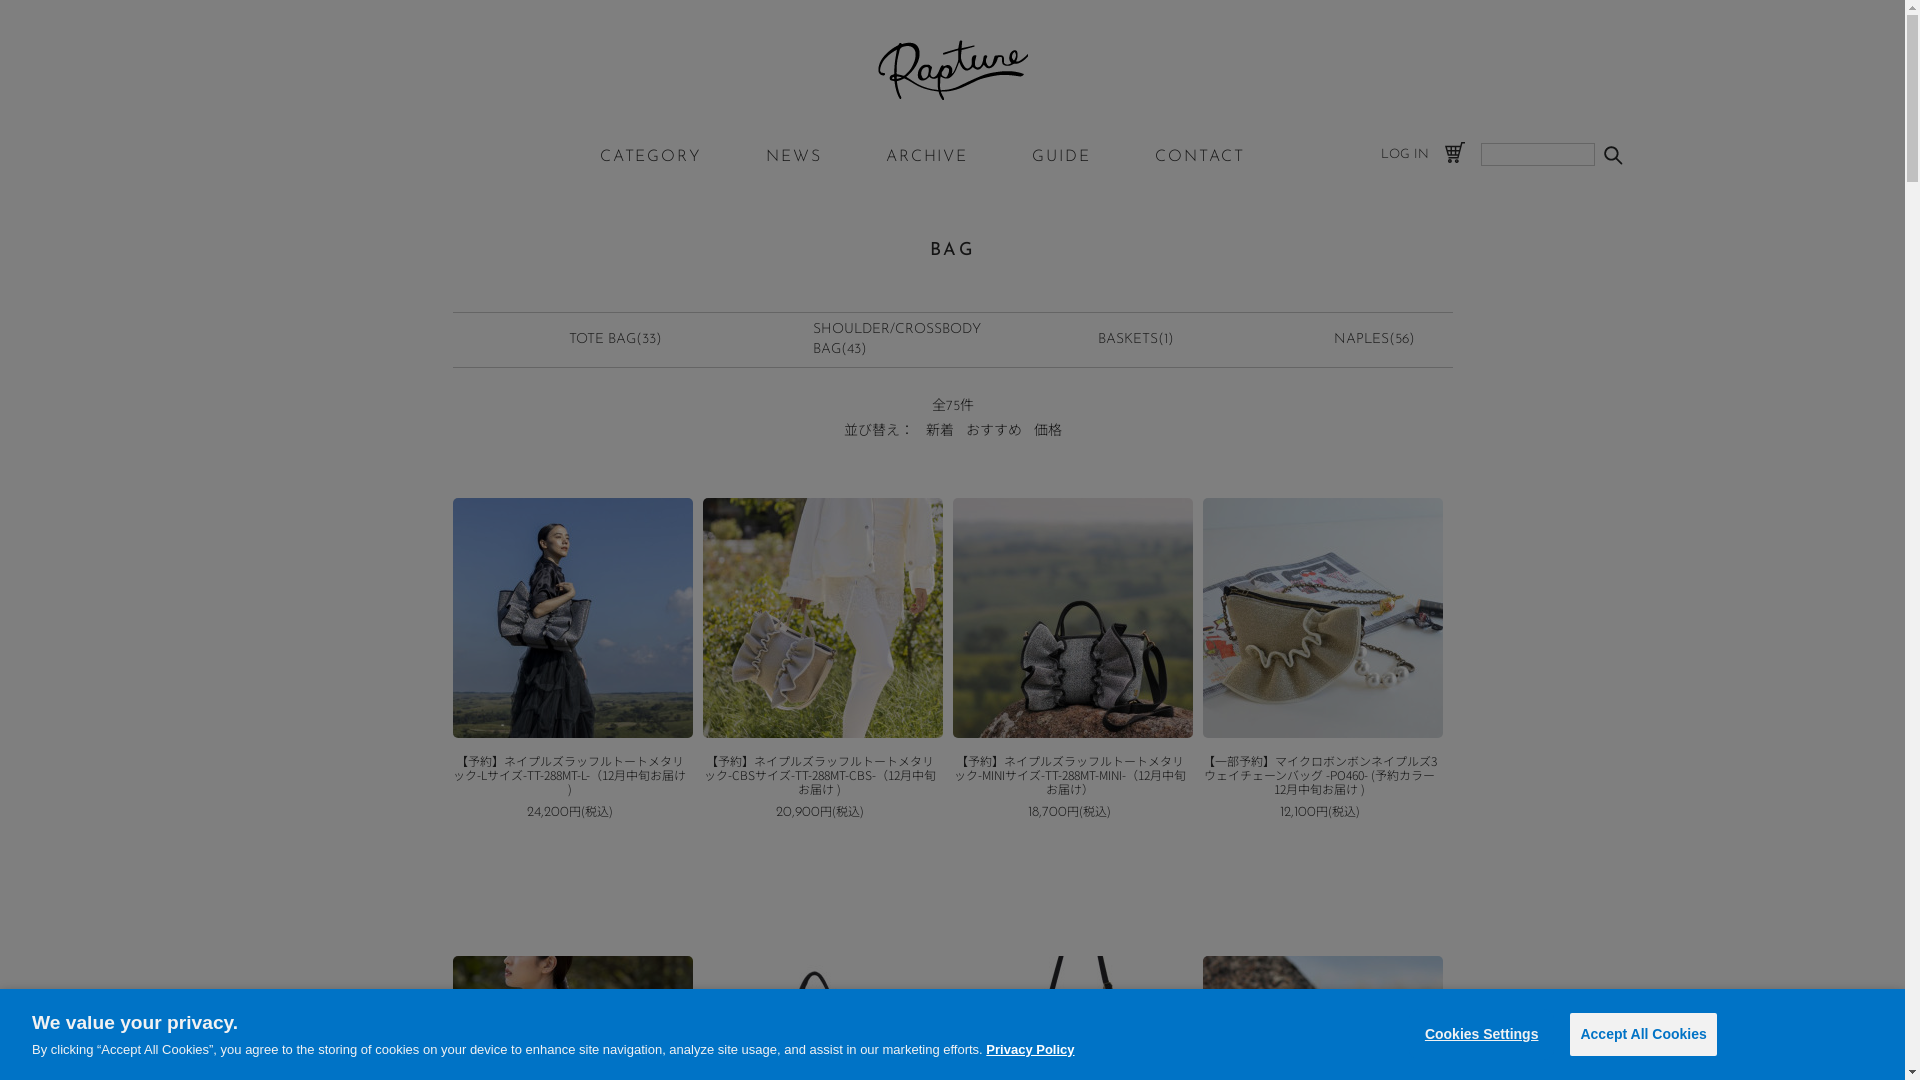 This screenshot has height=1080, width=1920. I want to click on NAPLES(56), so click(1374, 340).